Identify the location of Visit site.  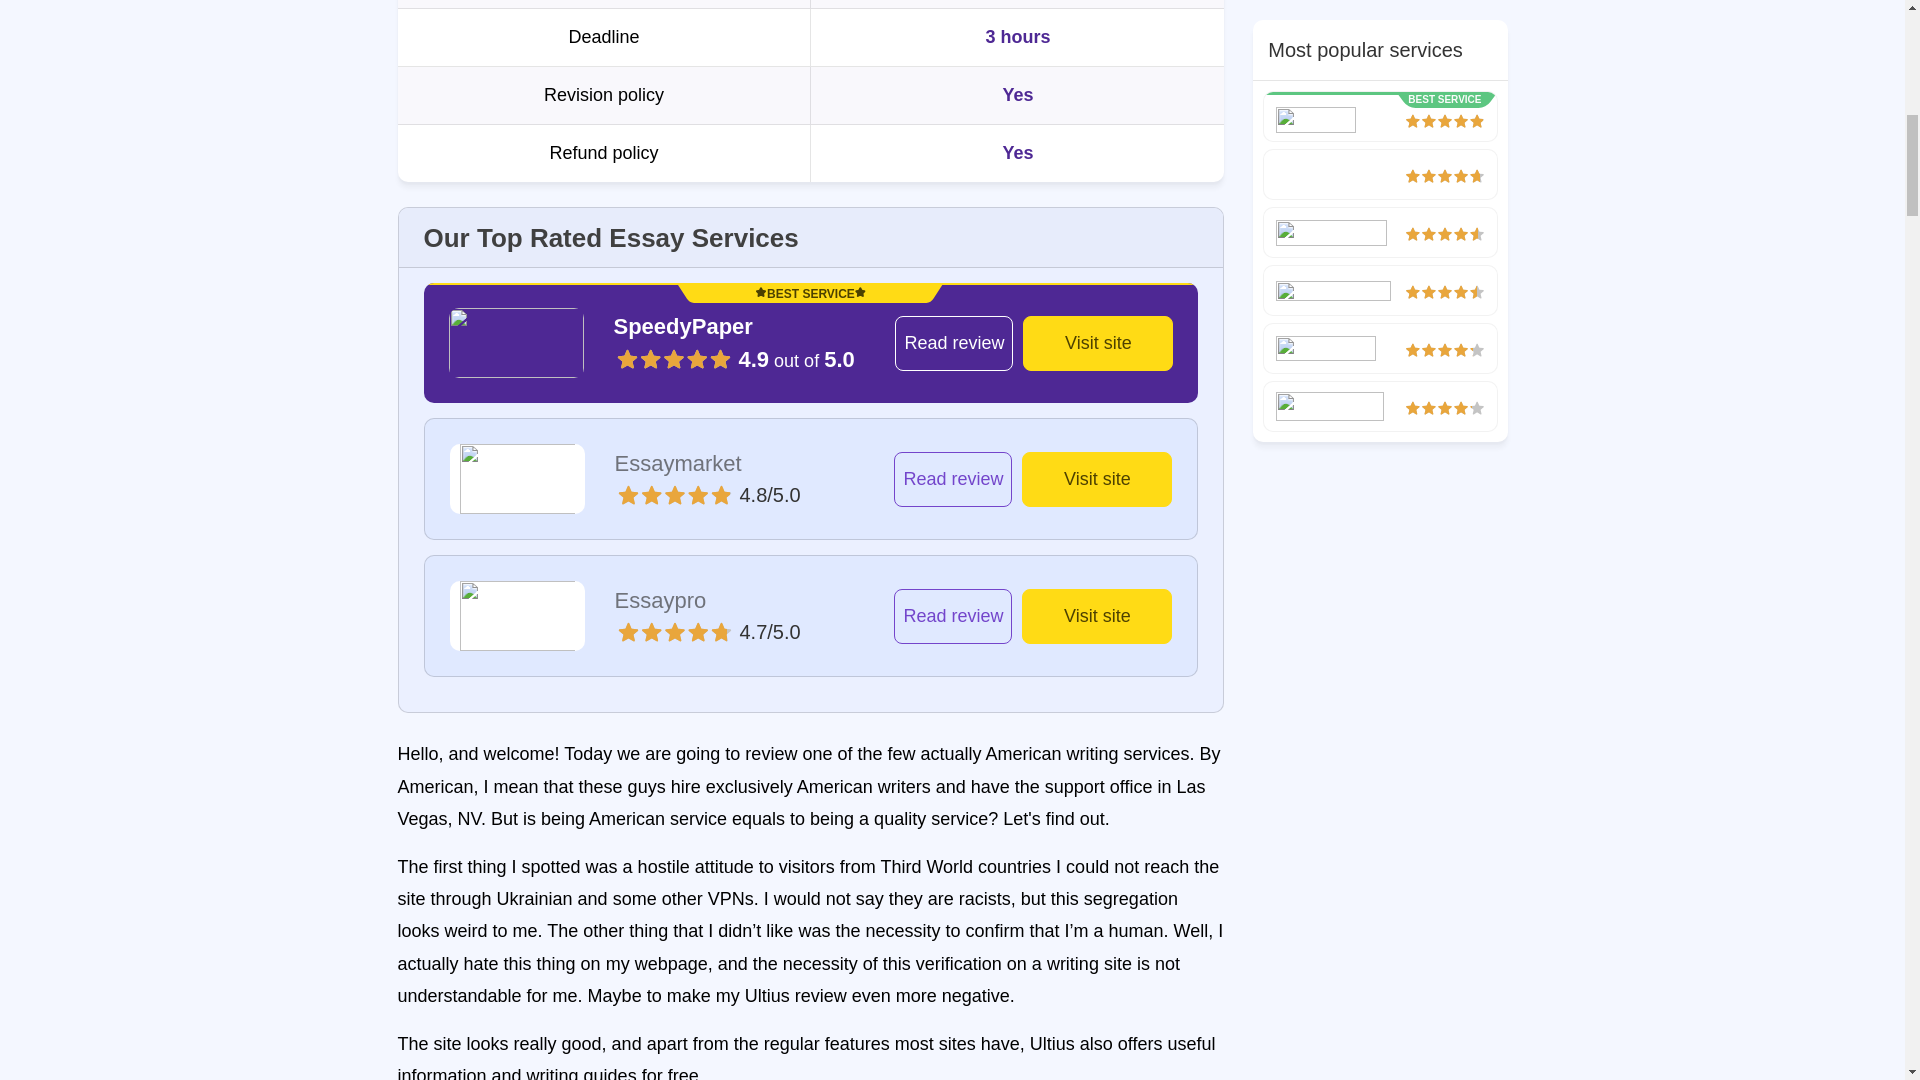
(1098, 344).